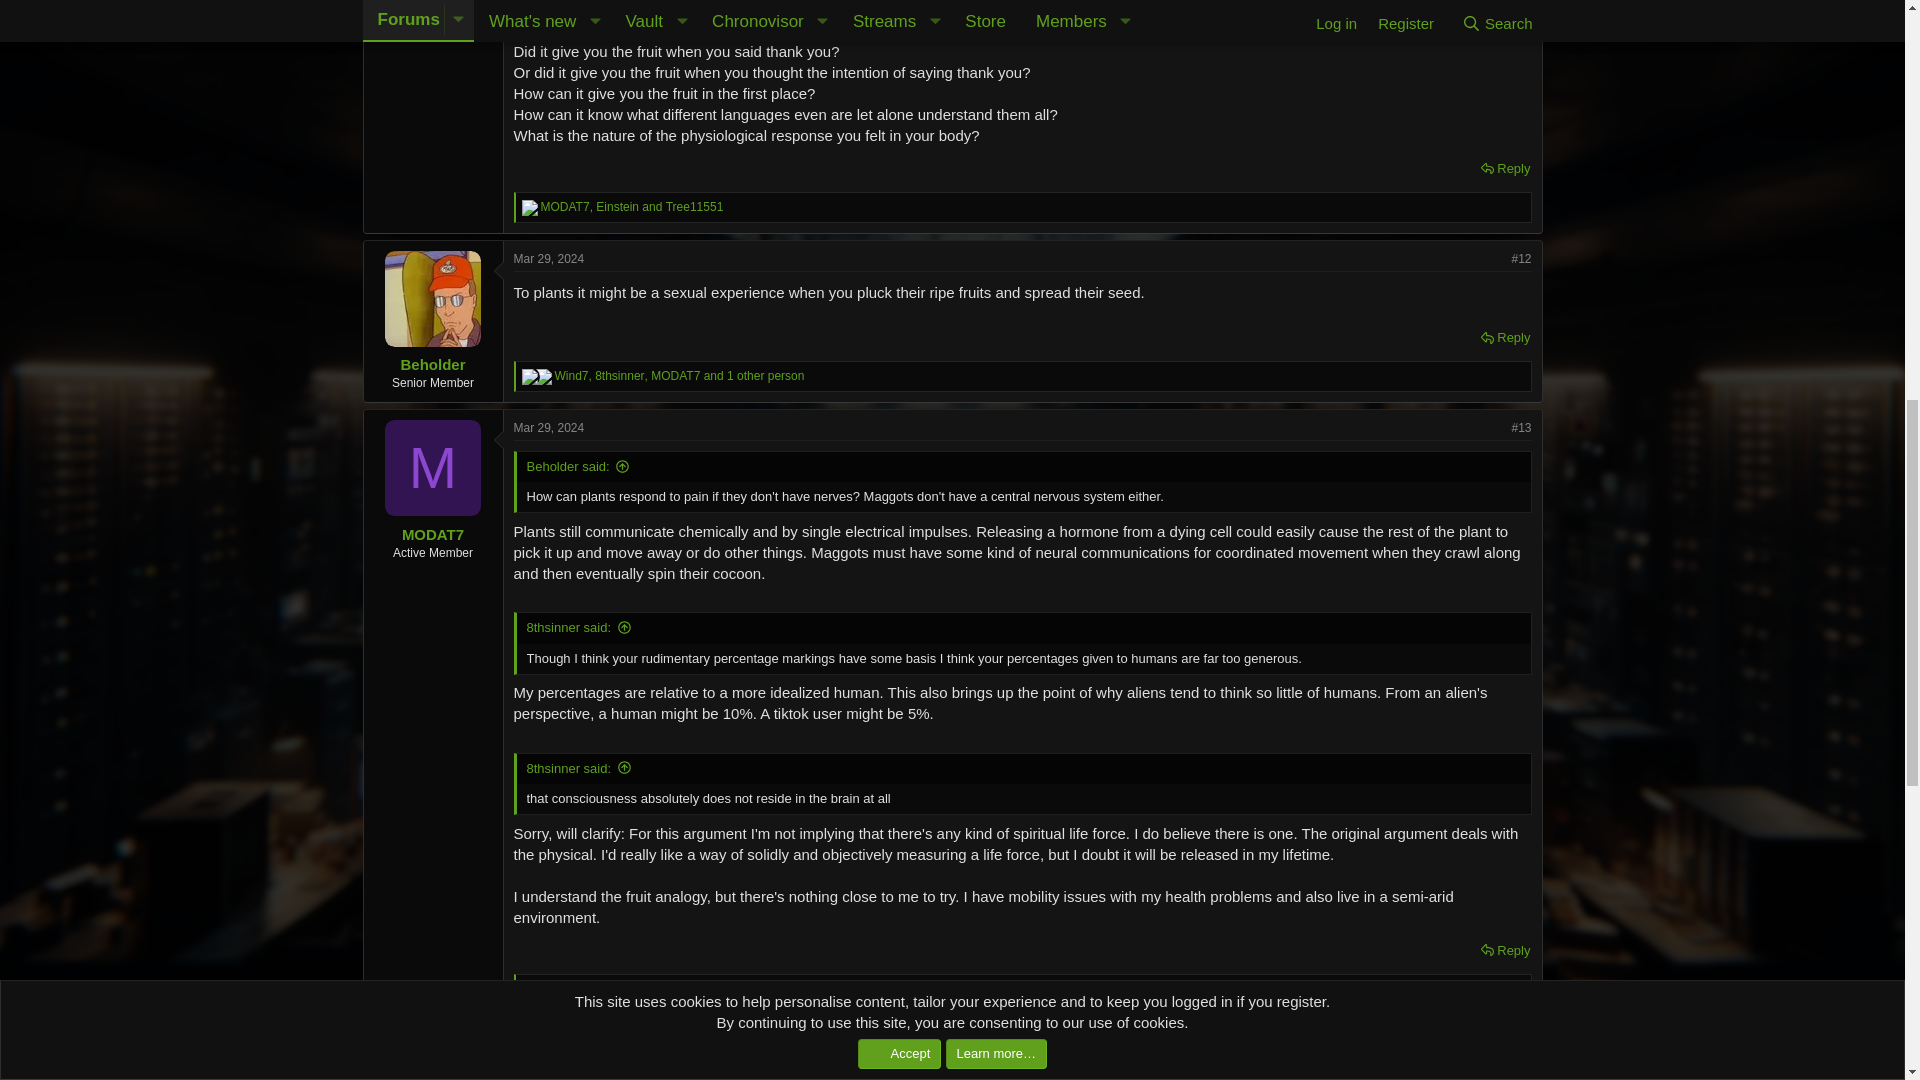 This screenshot has height=1080, width=1920. Describe the element at coordinates (1505, 951) in the screenshot. I see `Reply, quoting this message` at that location.